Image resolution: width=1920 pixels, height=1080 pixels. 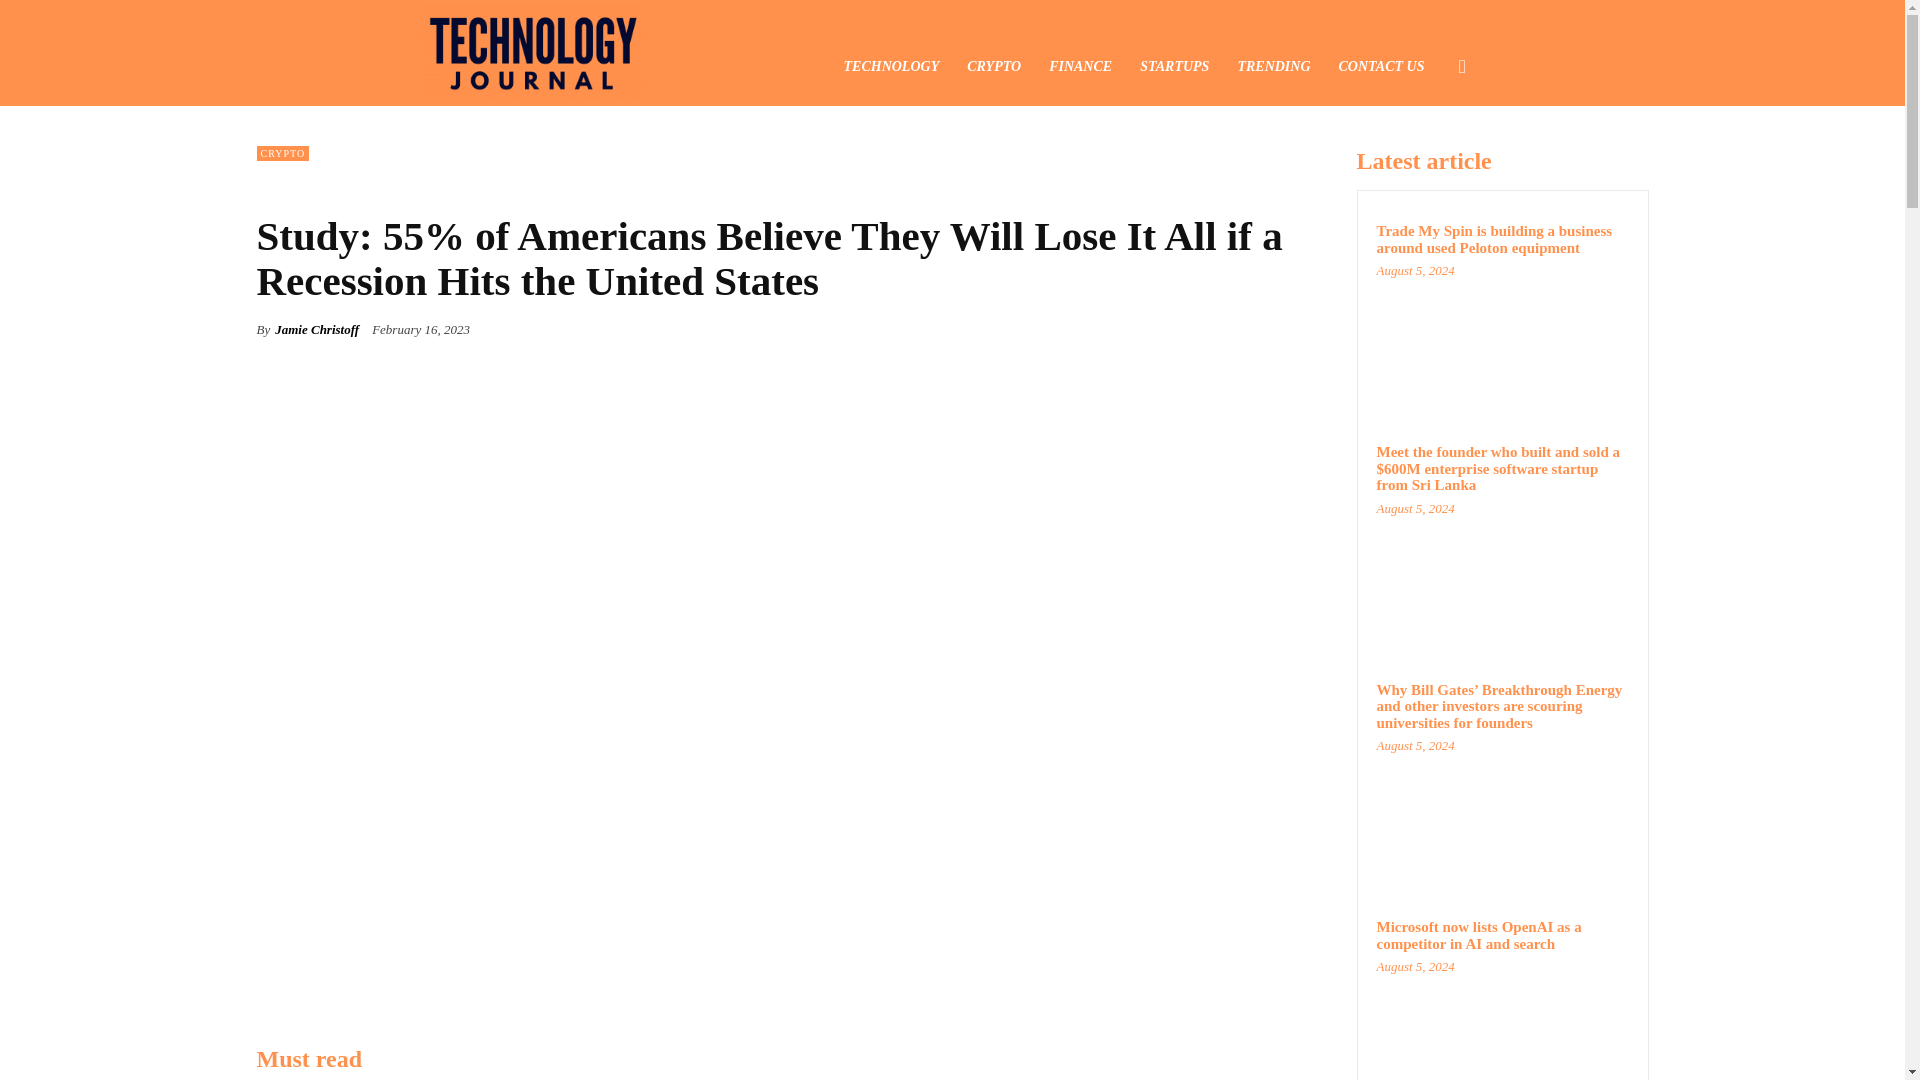 I want to click on Technology Journal Mag, so click(x=532, y=52).